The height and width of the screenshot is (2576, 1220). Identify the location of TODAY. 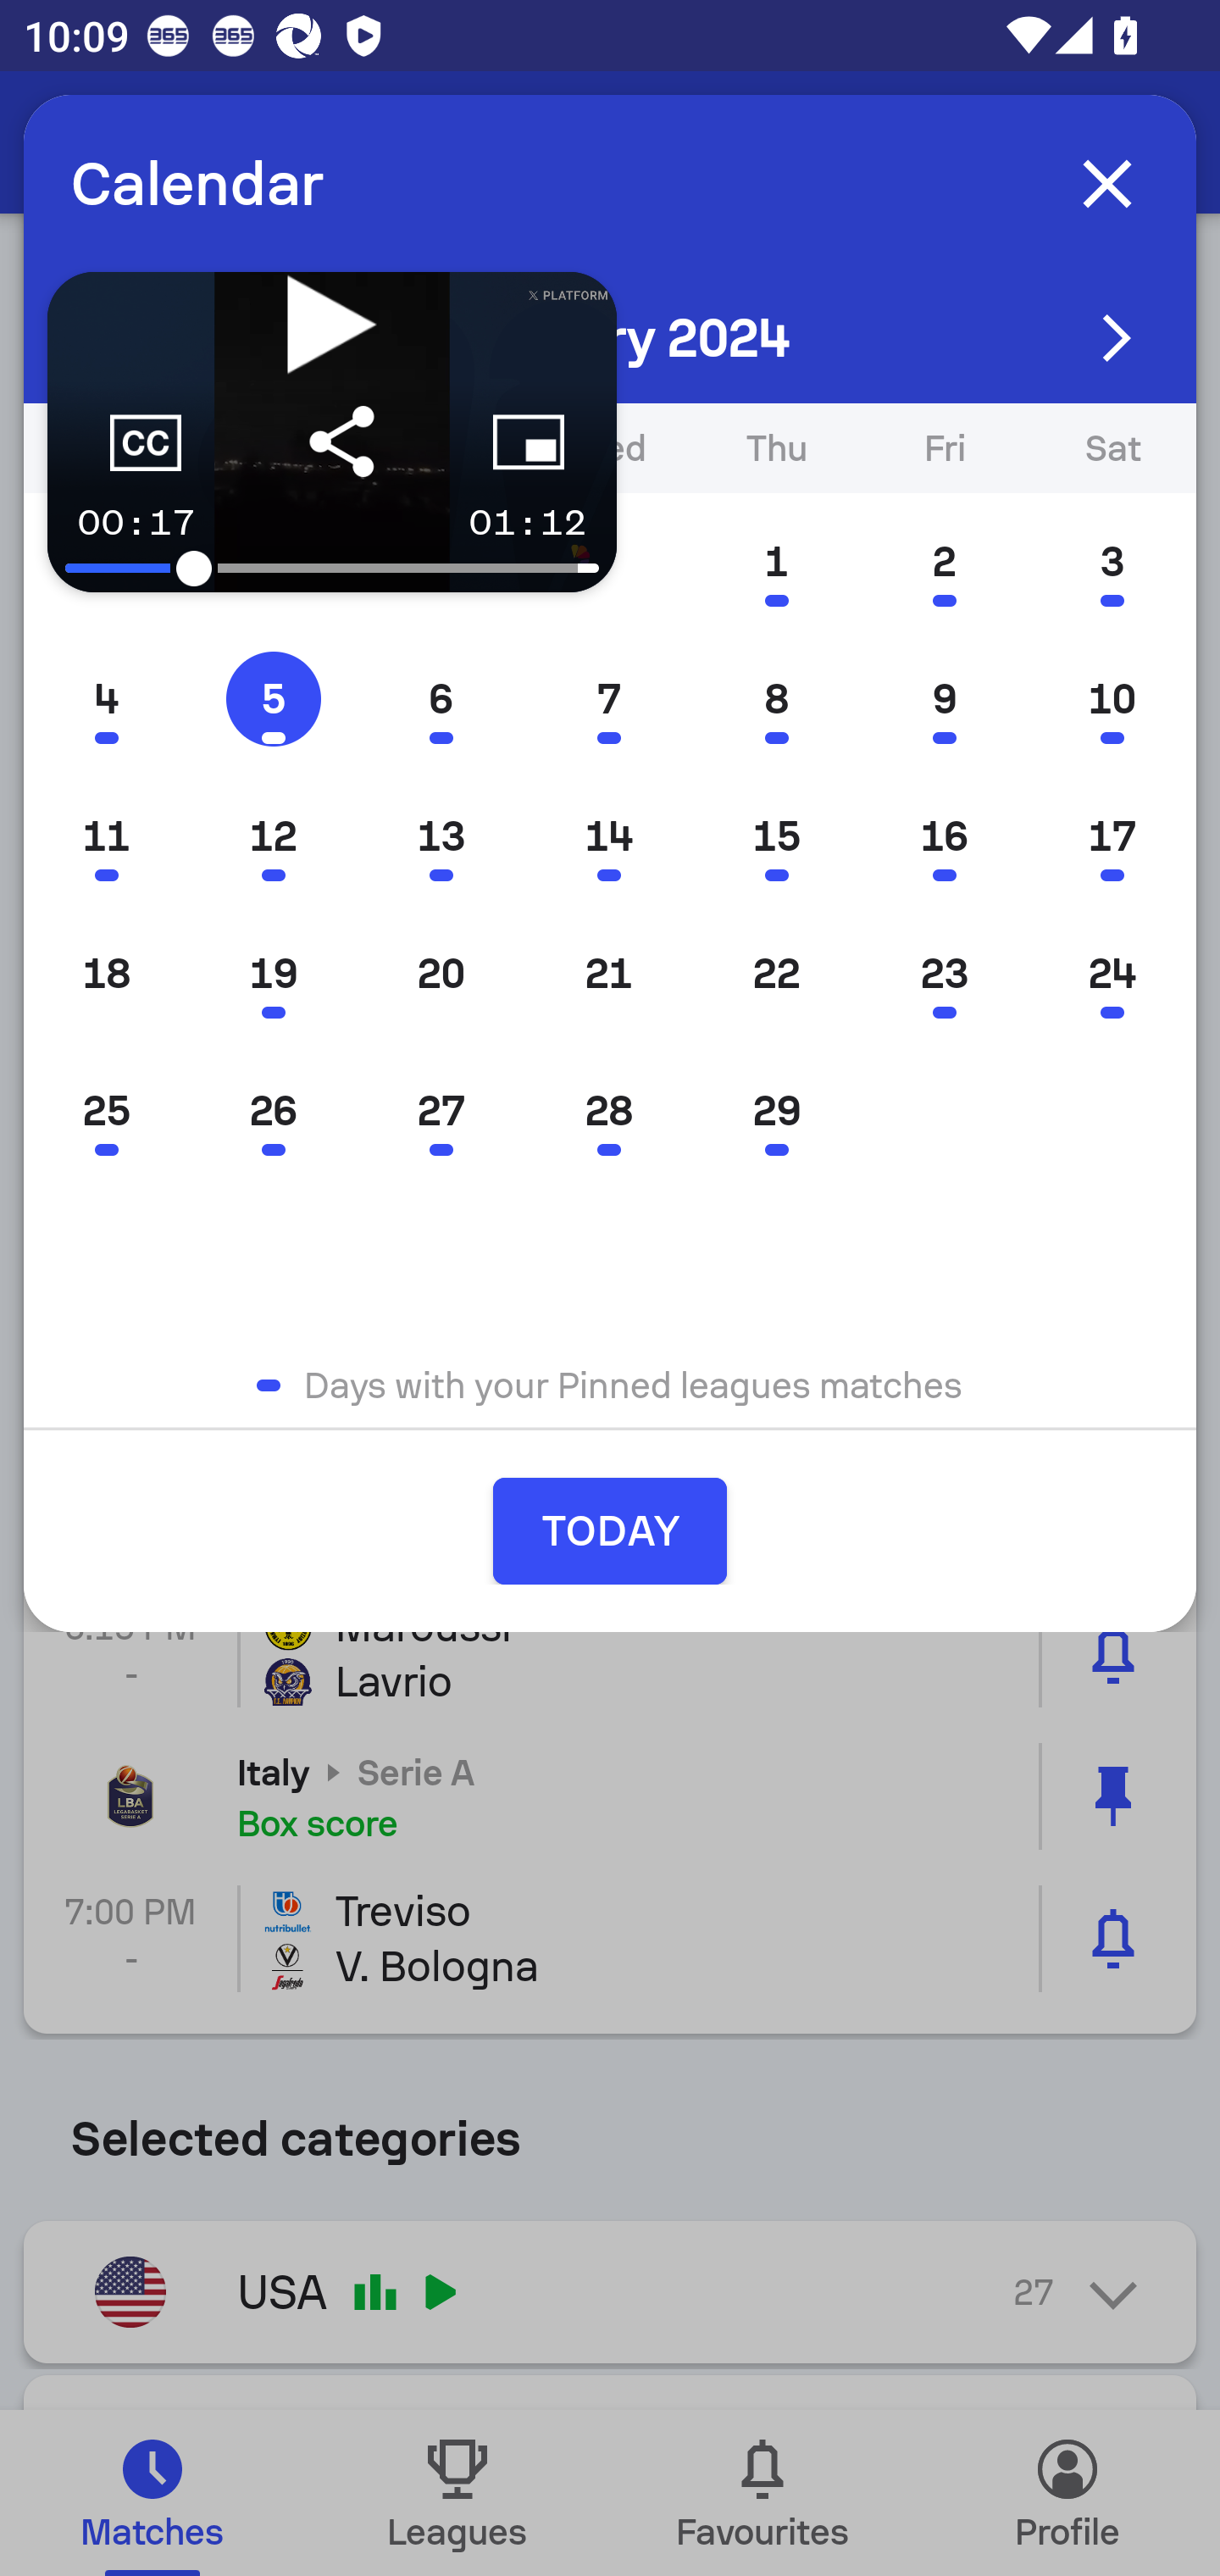
(610, 1530).